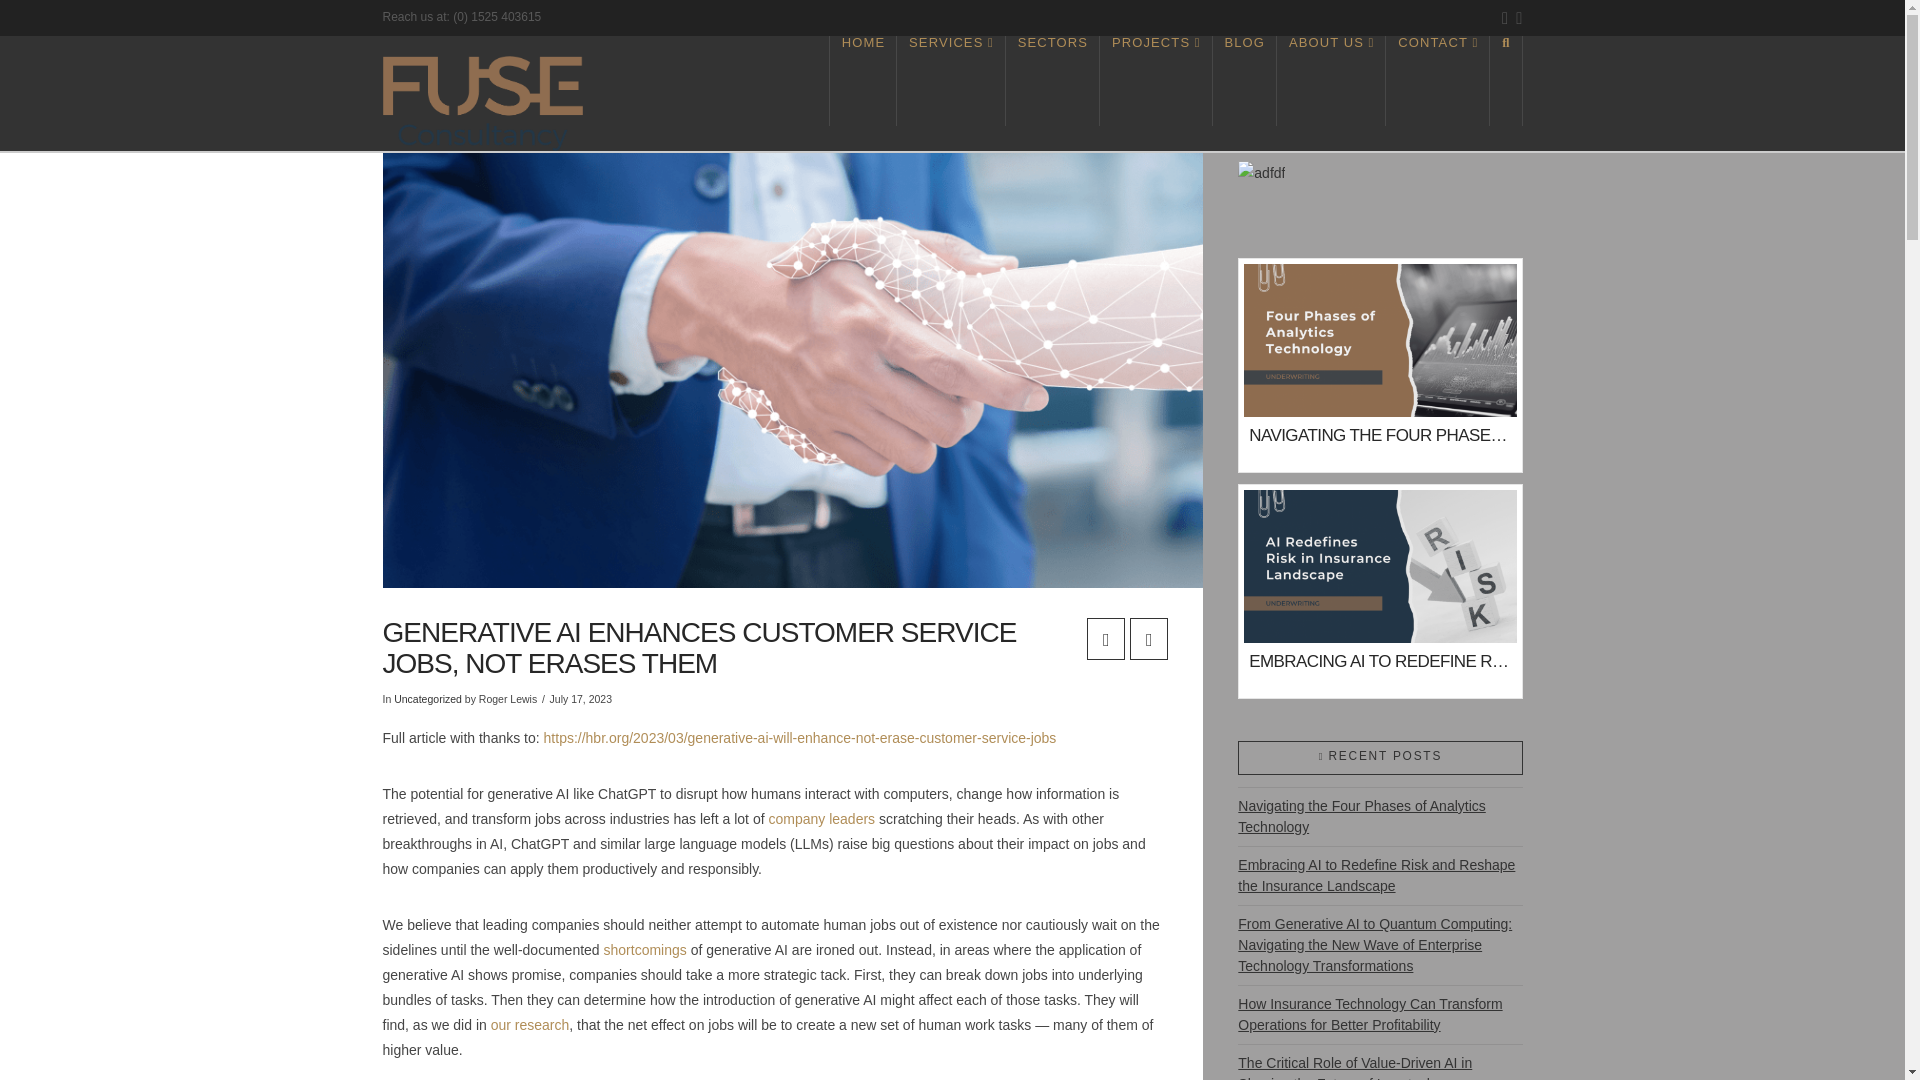 This screenshot has height=1080, width=1920. Describe the element at coordinates (1331, 80) in the screenshot. I see `ABOUT US` at that location.